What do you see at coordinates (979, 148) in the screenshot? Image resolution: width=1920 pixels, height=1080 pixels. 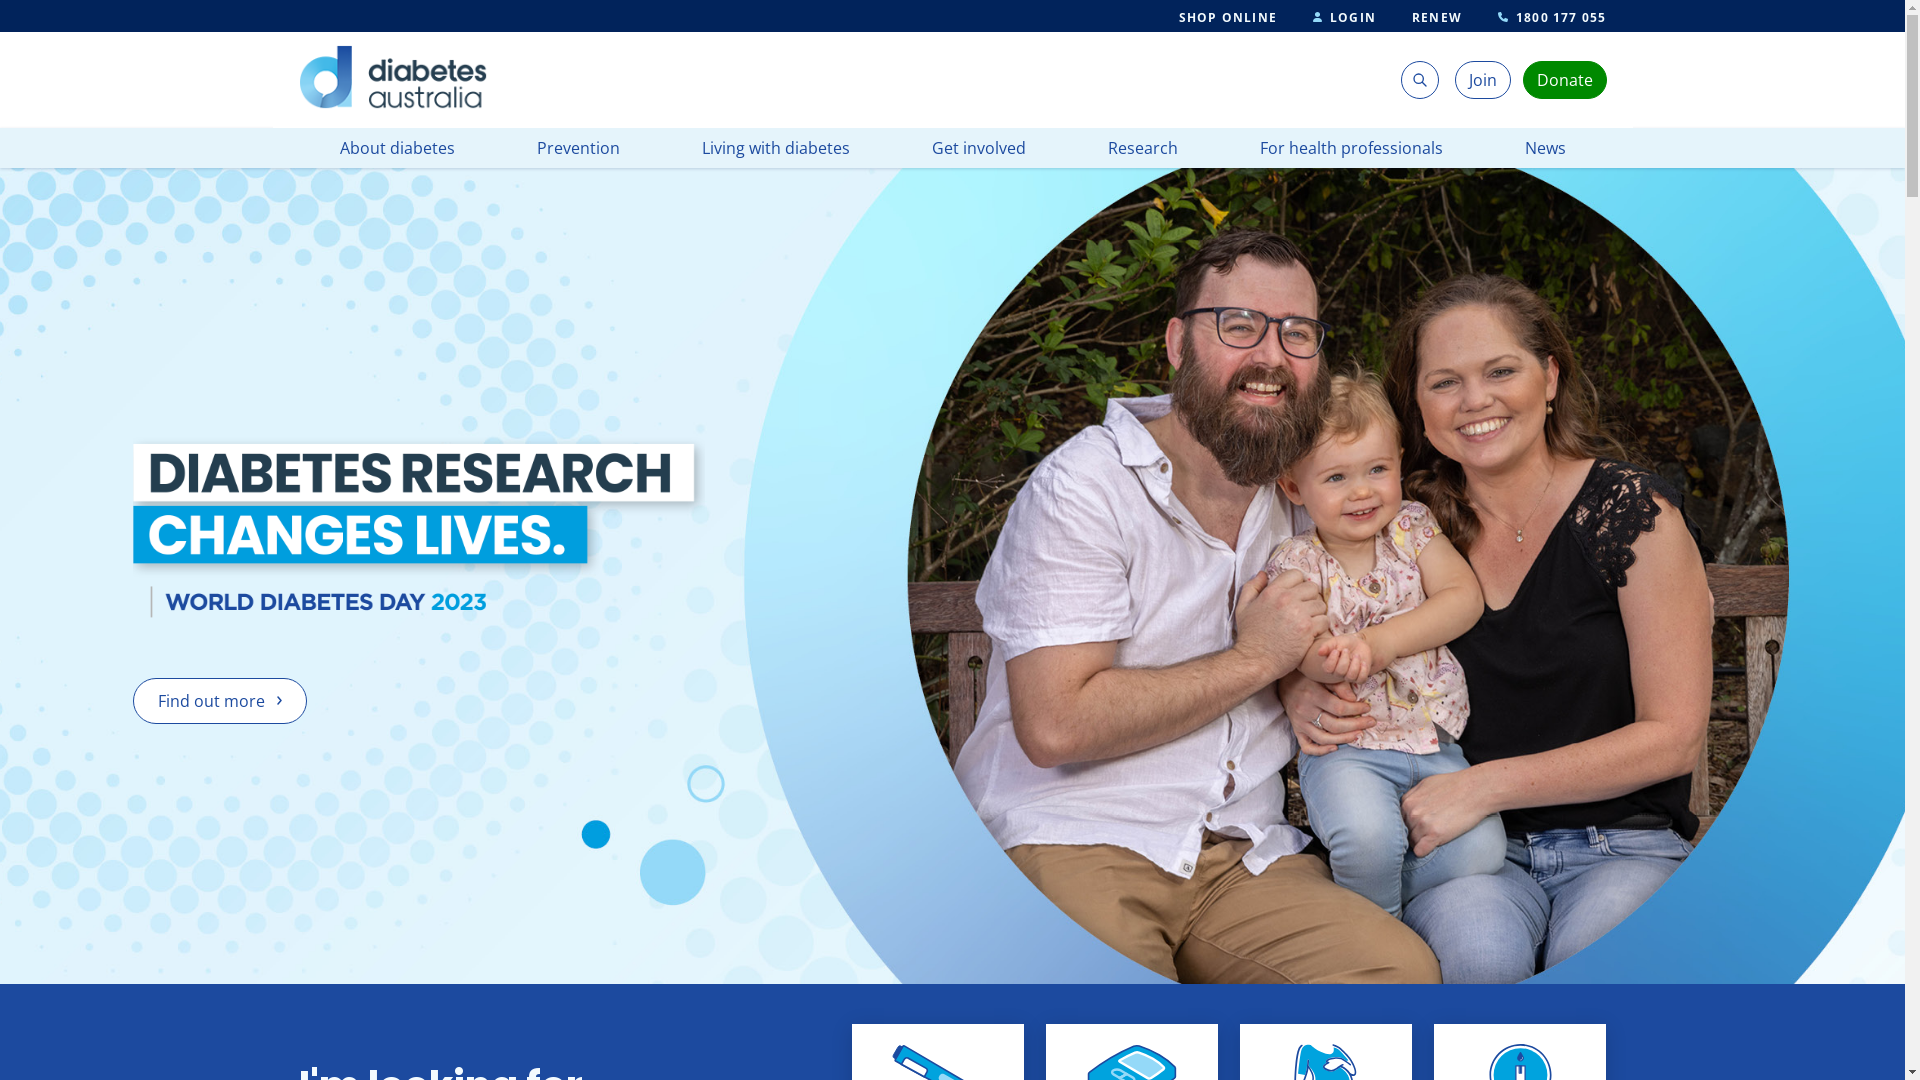 I see `Get involved` at bounding box center [979, 148].